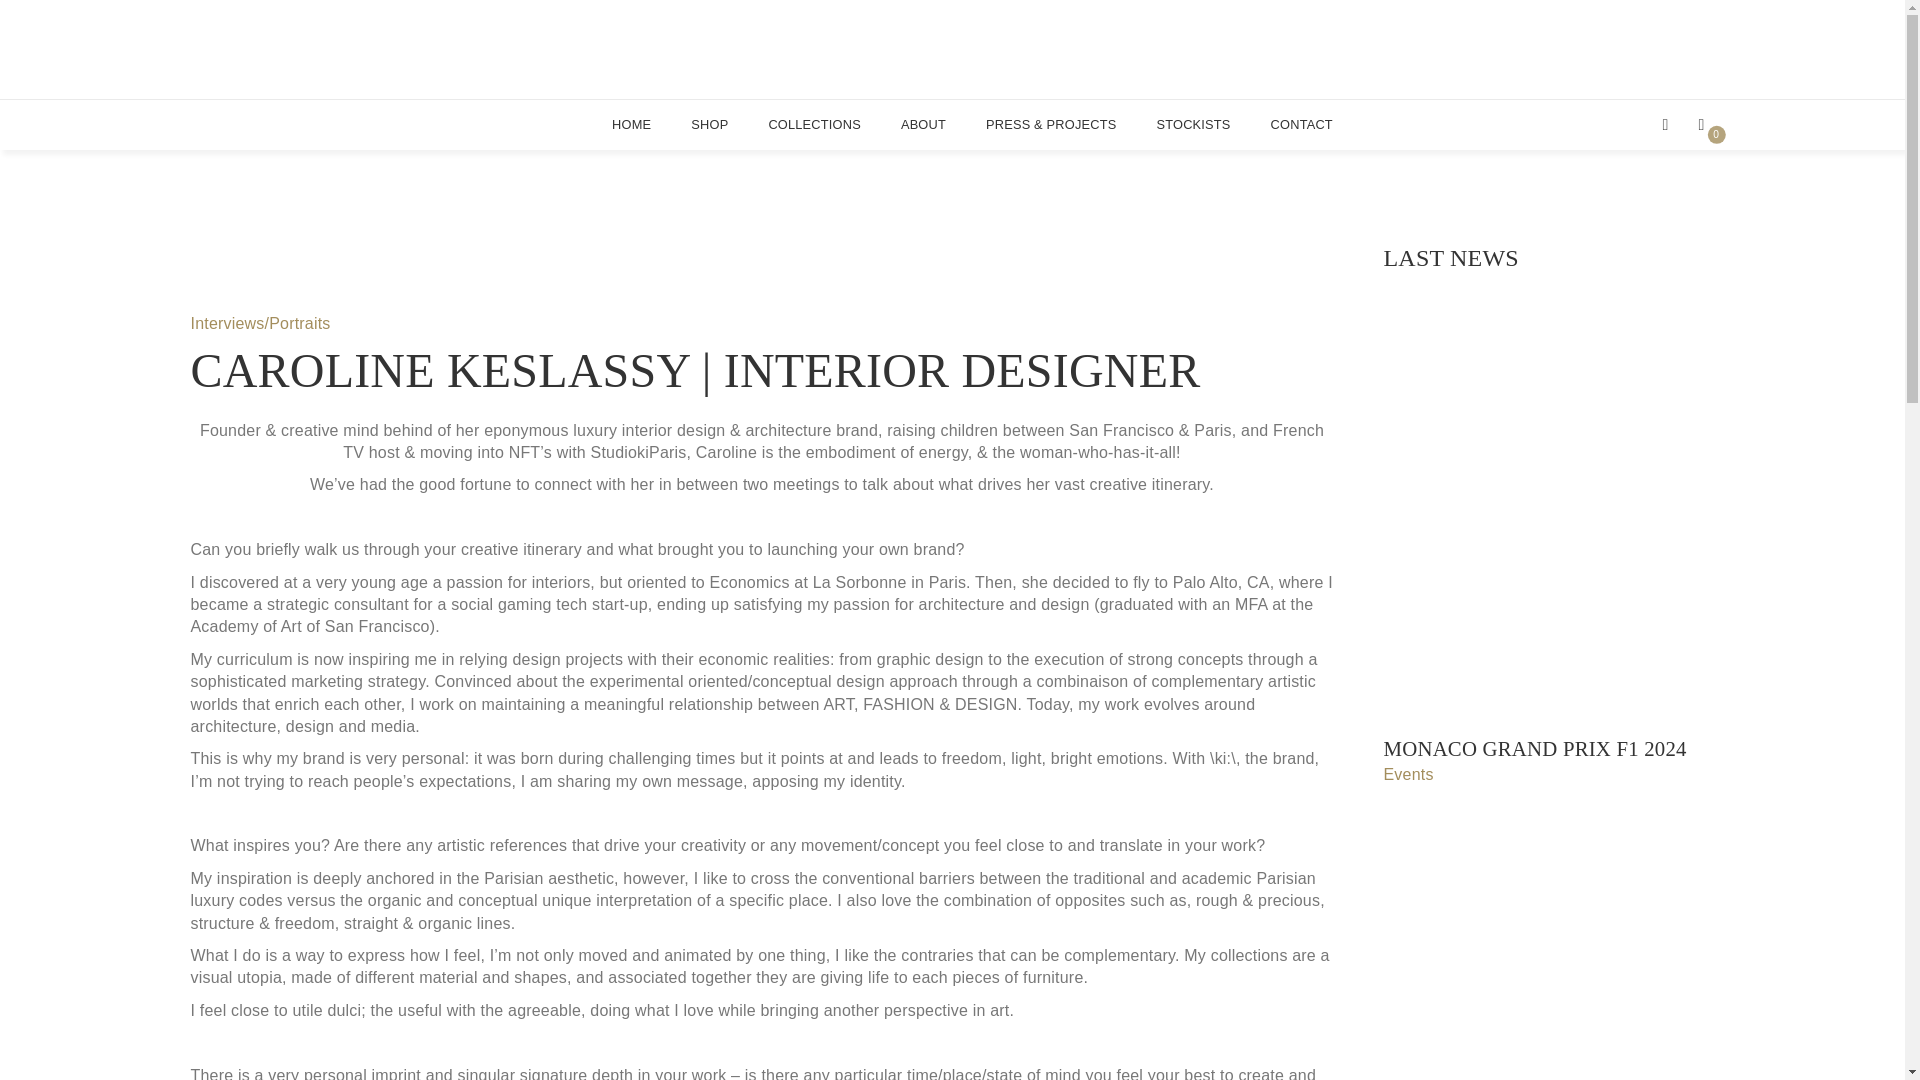 This screenshot has width=1920, height=1080. Describe the element at coordinates (1706, 124) in the screenshot. I see `MY ACCOUNT` at that location.